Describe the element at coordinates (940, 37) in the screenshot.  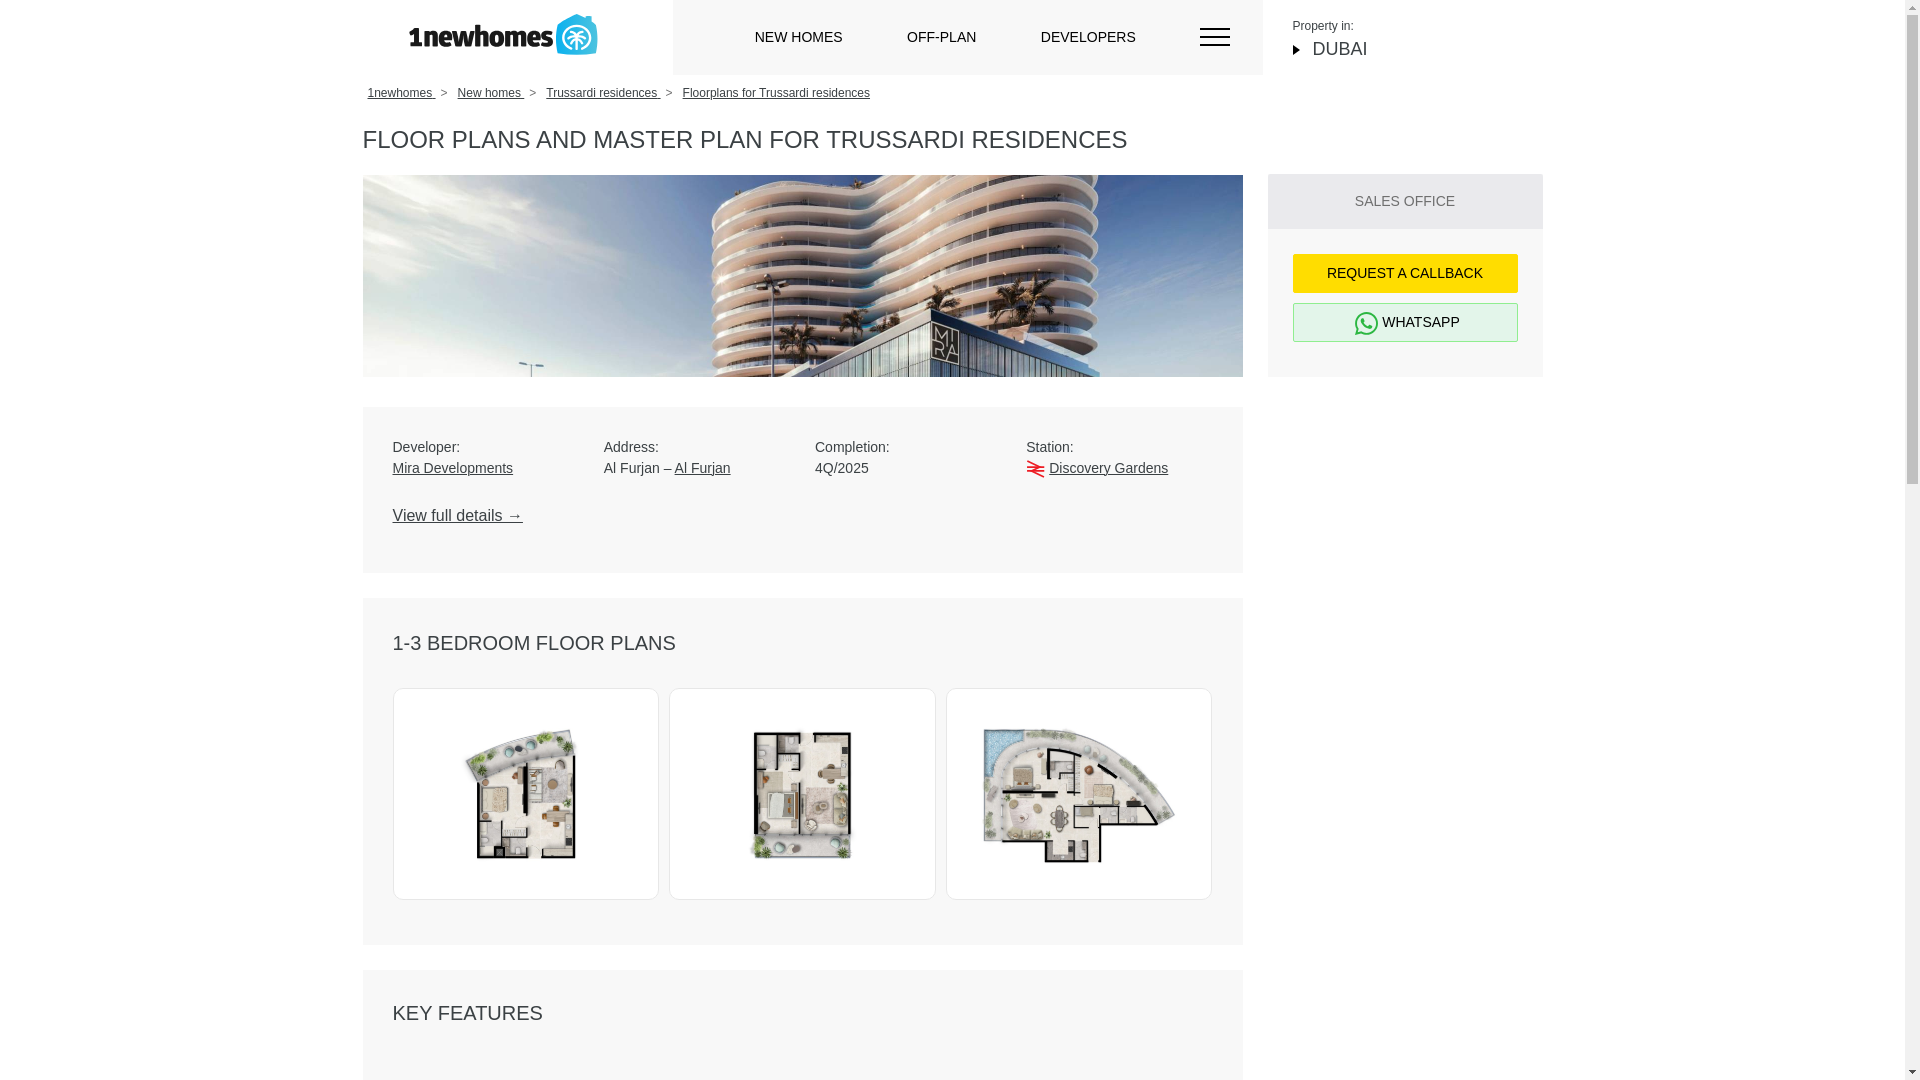
I see `OFF-PLAN` at that location.